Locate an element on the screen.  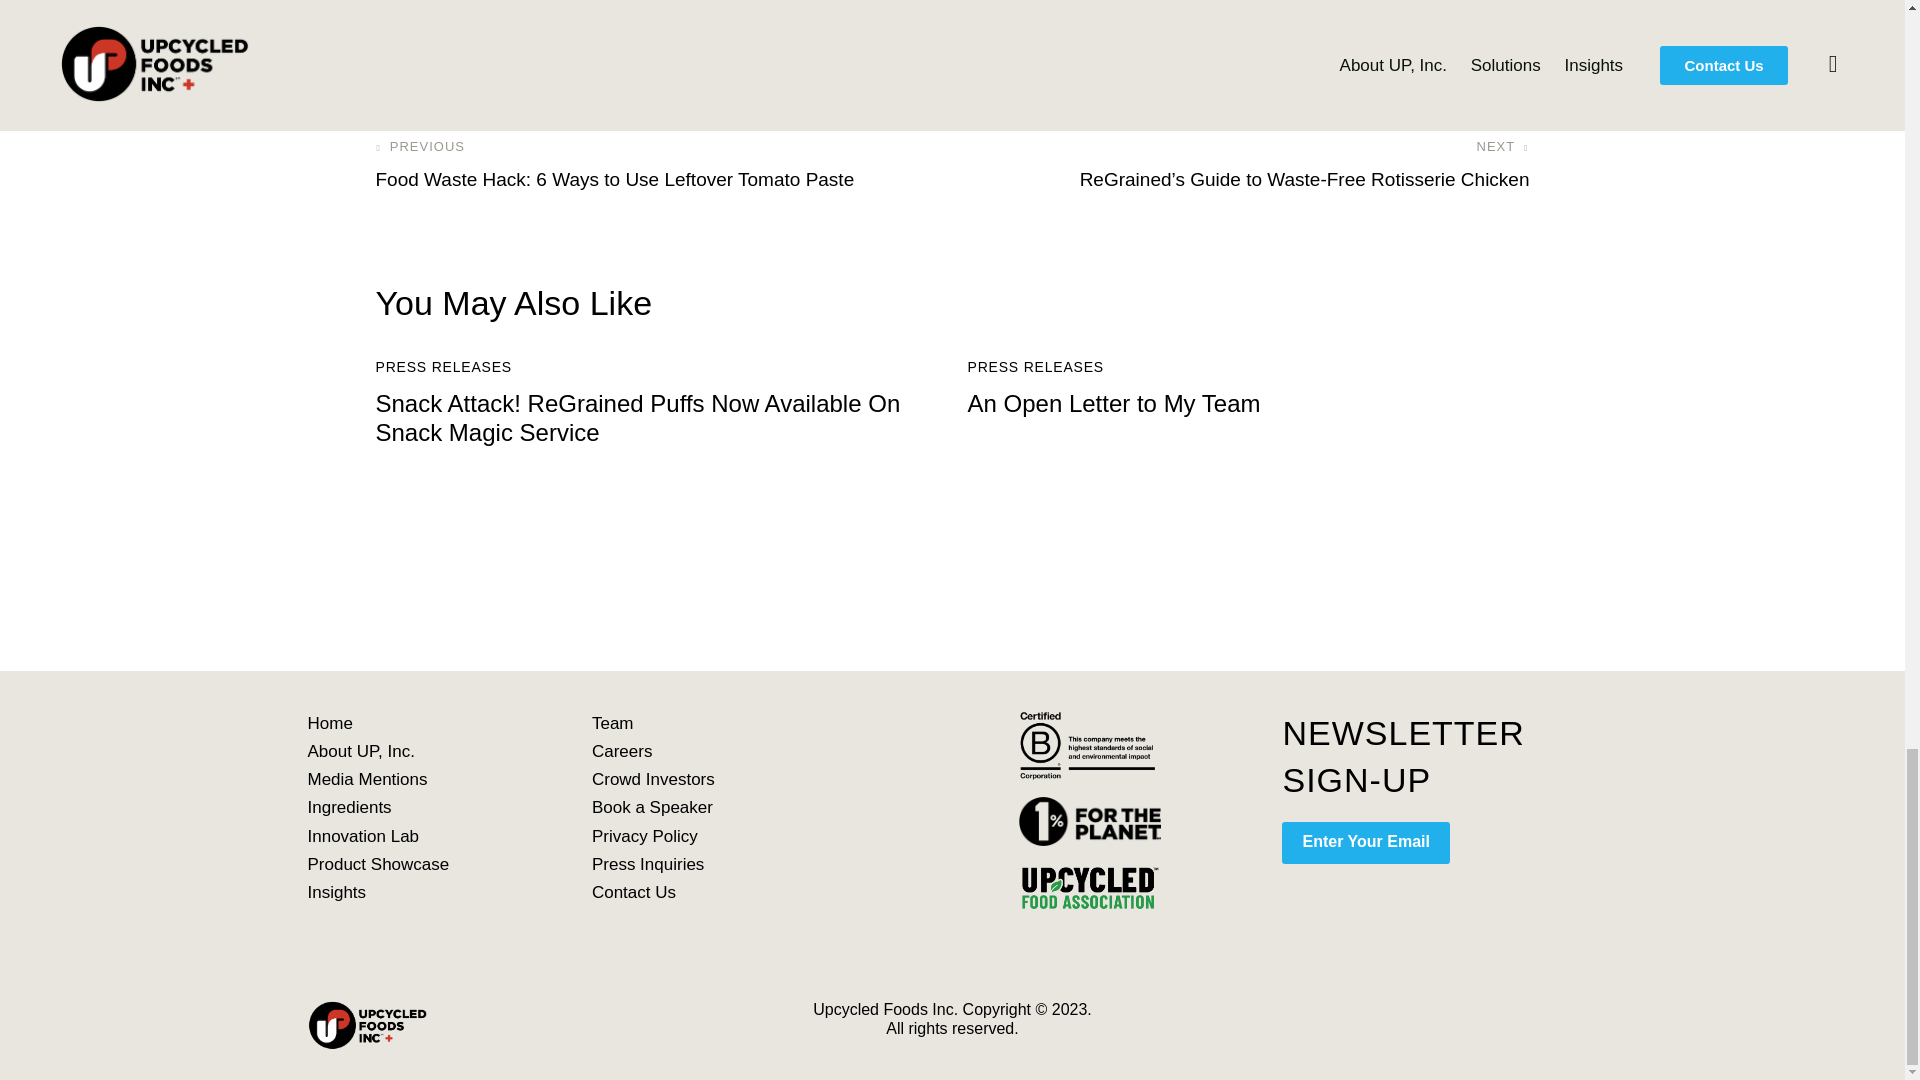
2018-Corp-wTag-Black-L is located at coordinates (1090, 744).